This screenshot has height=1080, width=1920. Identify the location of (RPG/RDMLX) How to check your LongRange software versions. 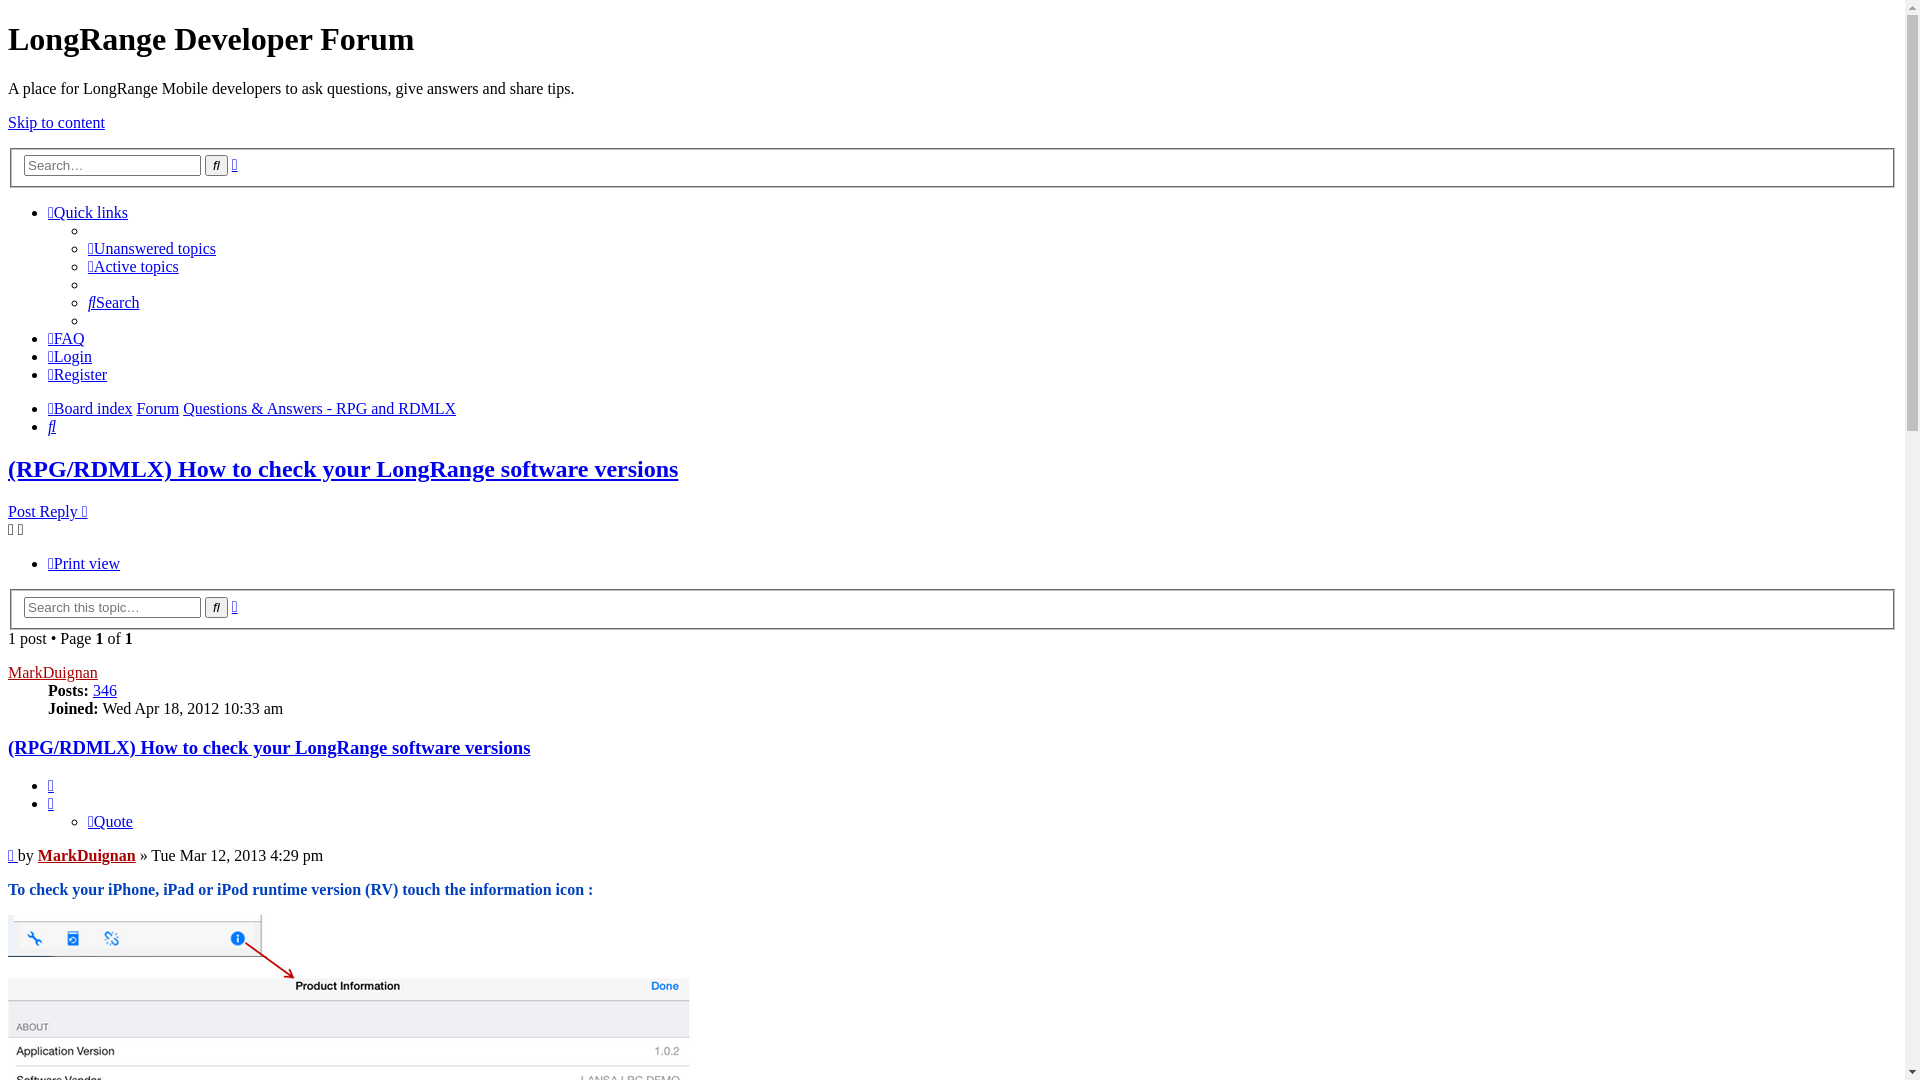
(343, 469).